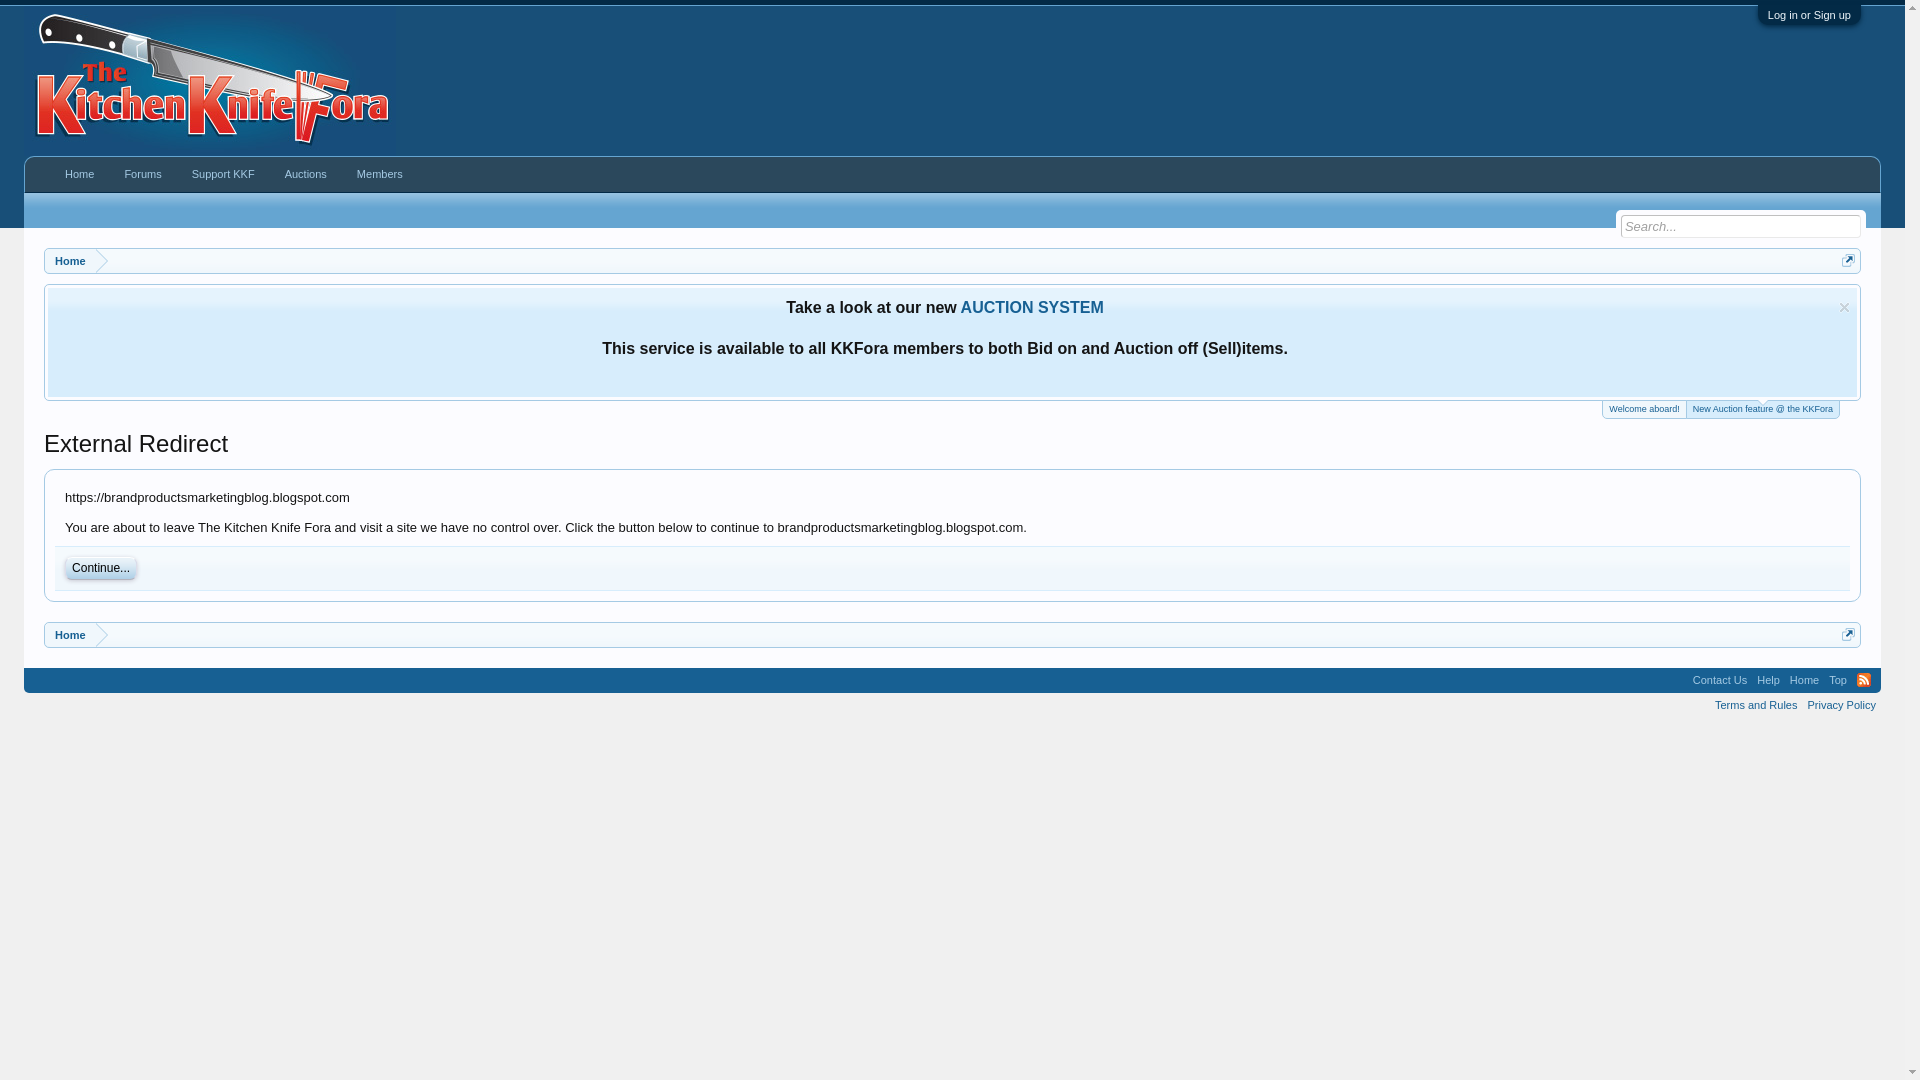 This screenshot has height=1080, width=1920. I want to click on Home, so click(70, 636).